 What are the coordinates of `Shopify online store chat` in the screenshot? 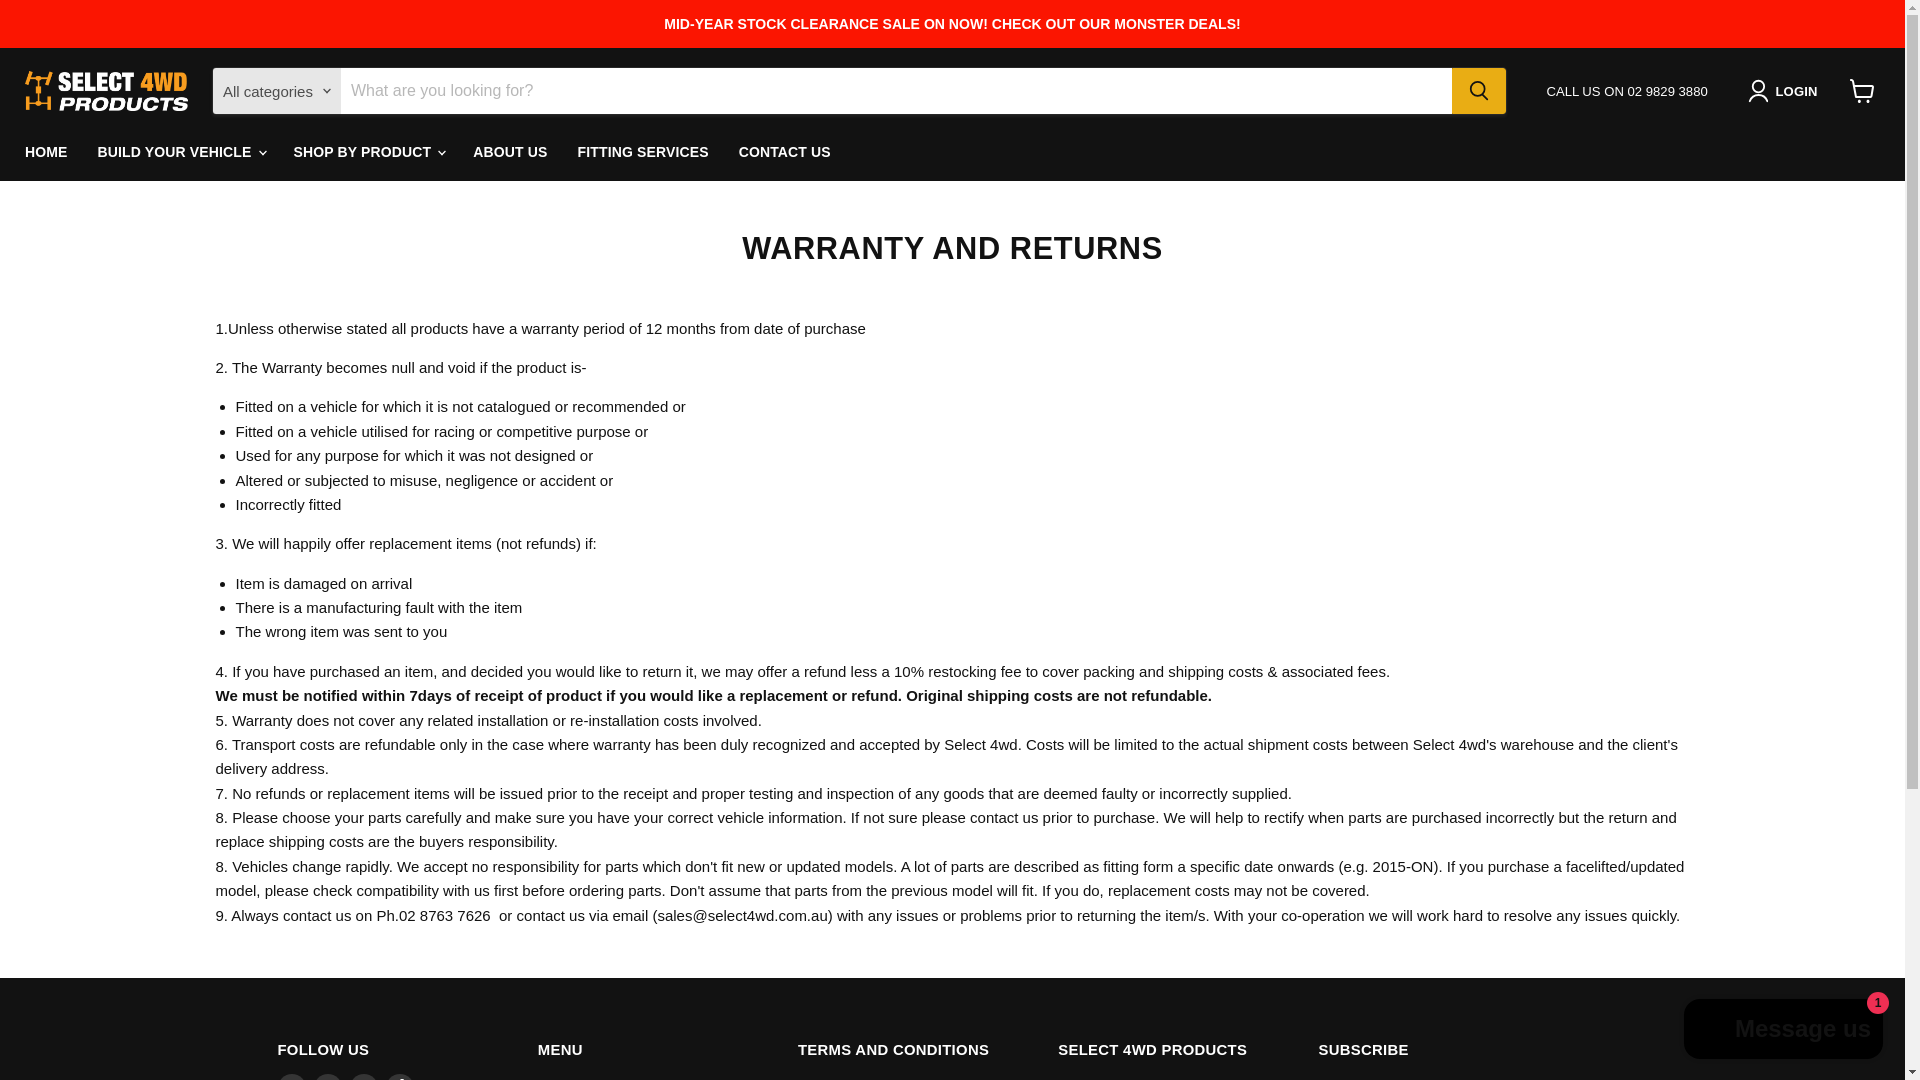 It's located at (1784, 1031).